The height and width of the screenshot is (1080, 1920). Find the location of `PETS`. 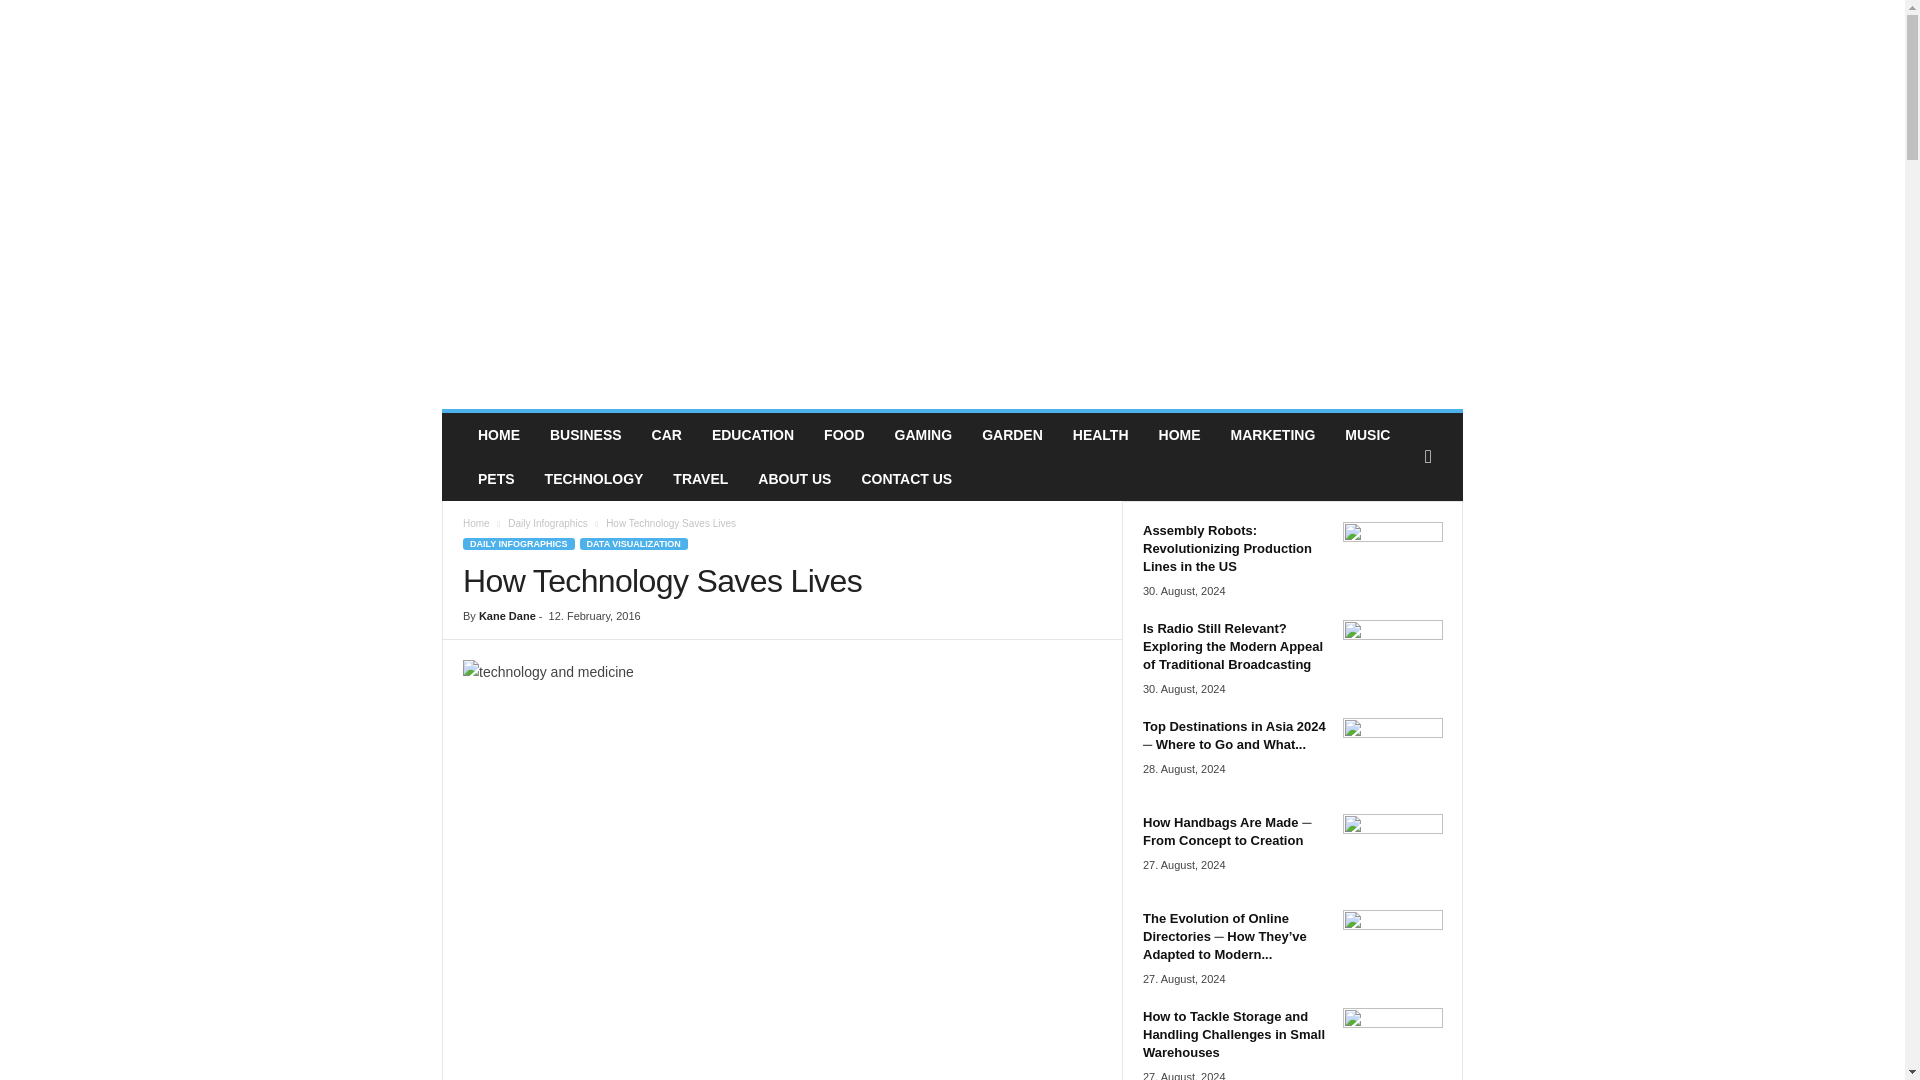

PETS is located at coordinates (496, 478).